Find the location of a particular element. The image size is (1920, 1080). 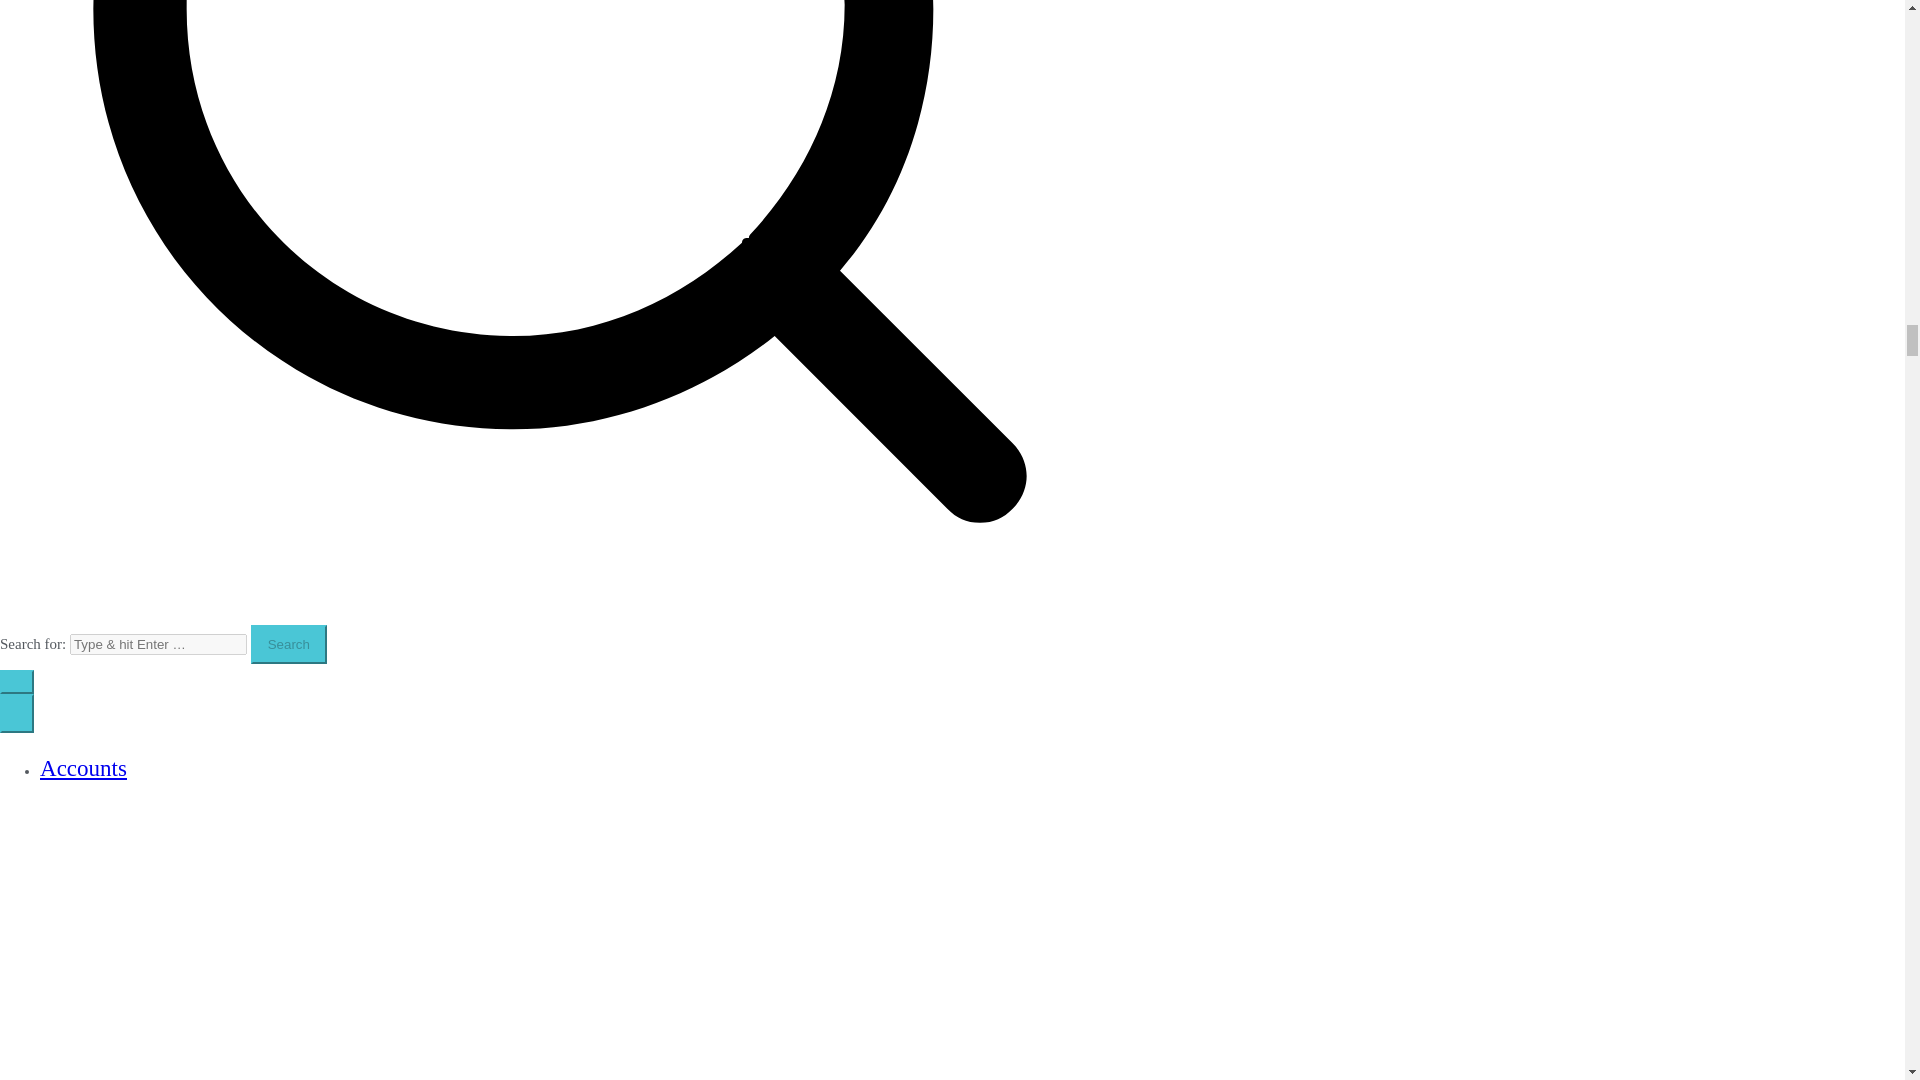

Search is located at coordinates (288, 644).